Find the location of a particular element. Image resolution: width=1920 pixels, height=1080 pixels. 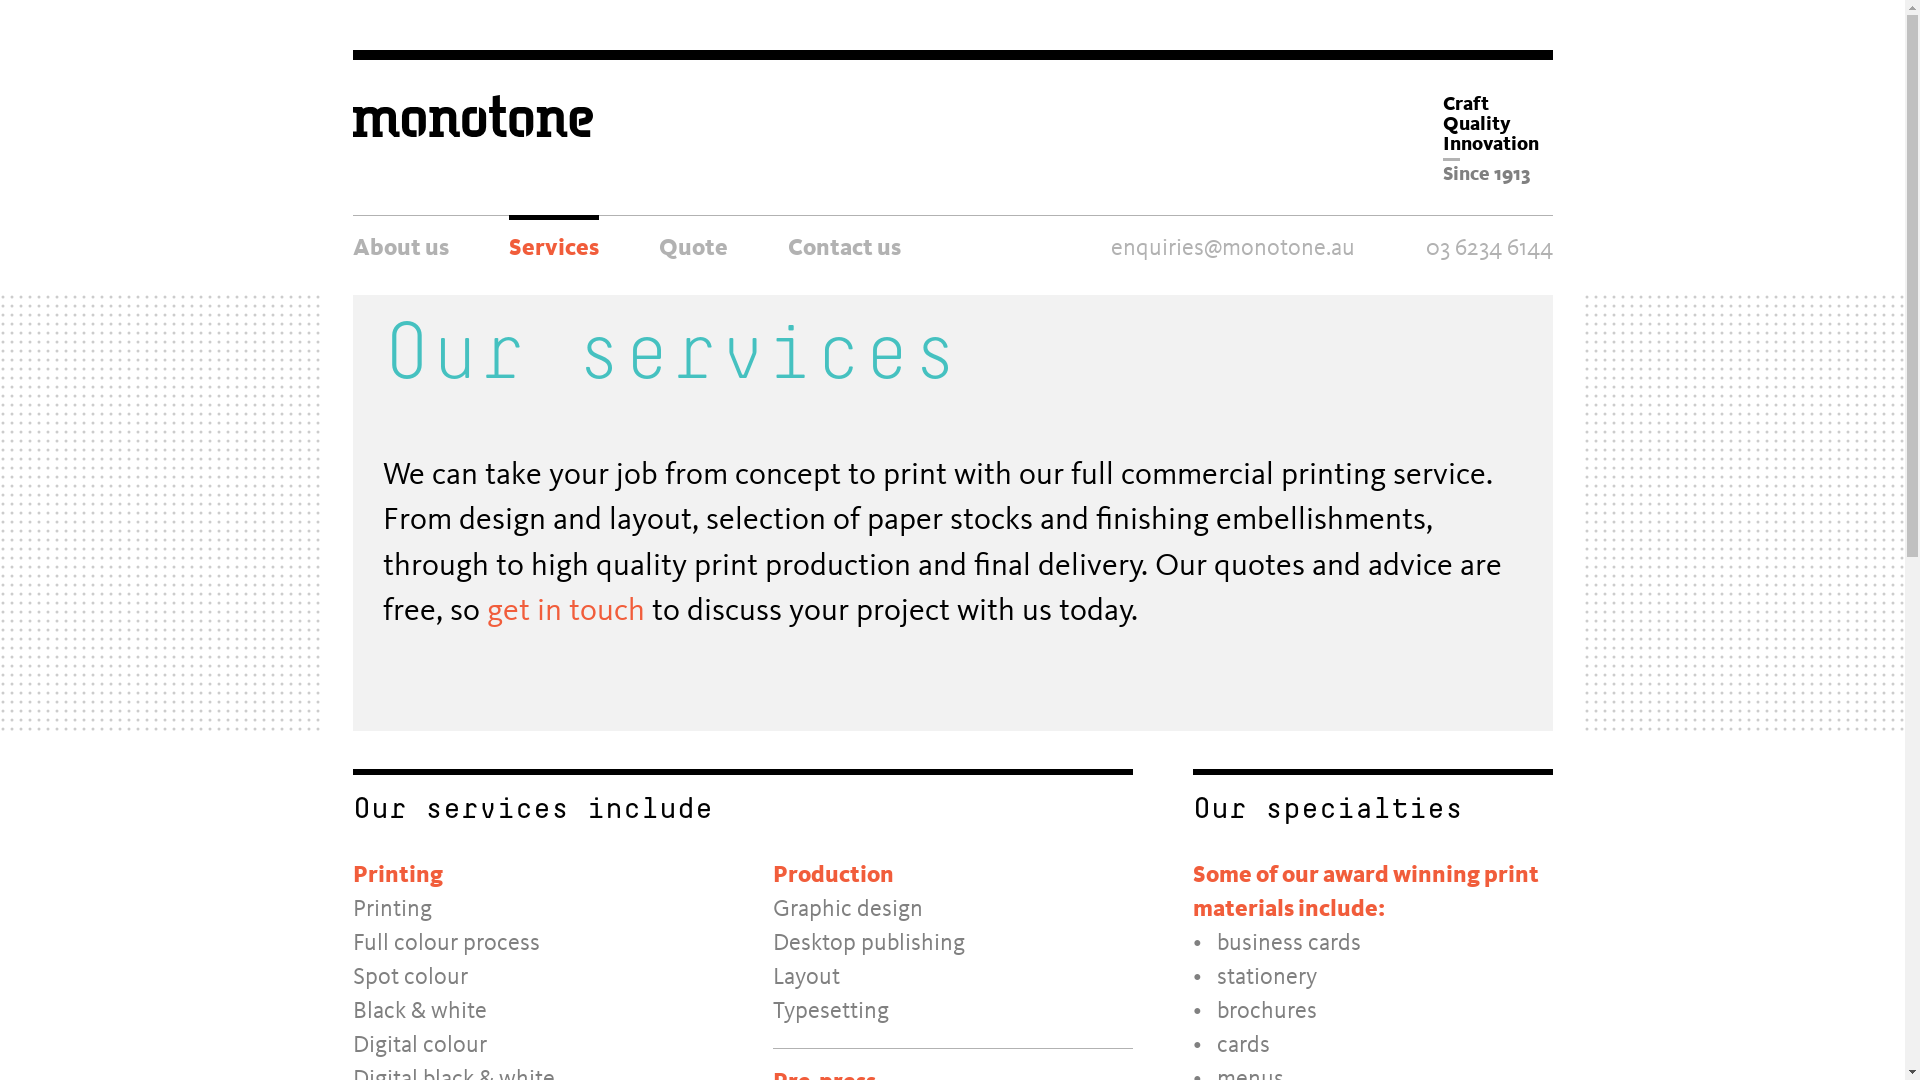

About us is located at coordinates (400, 246).